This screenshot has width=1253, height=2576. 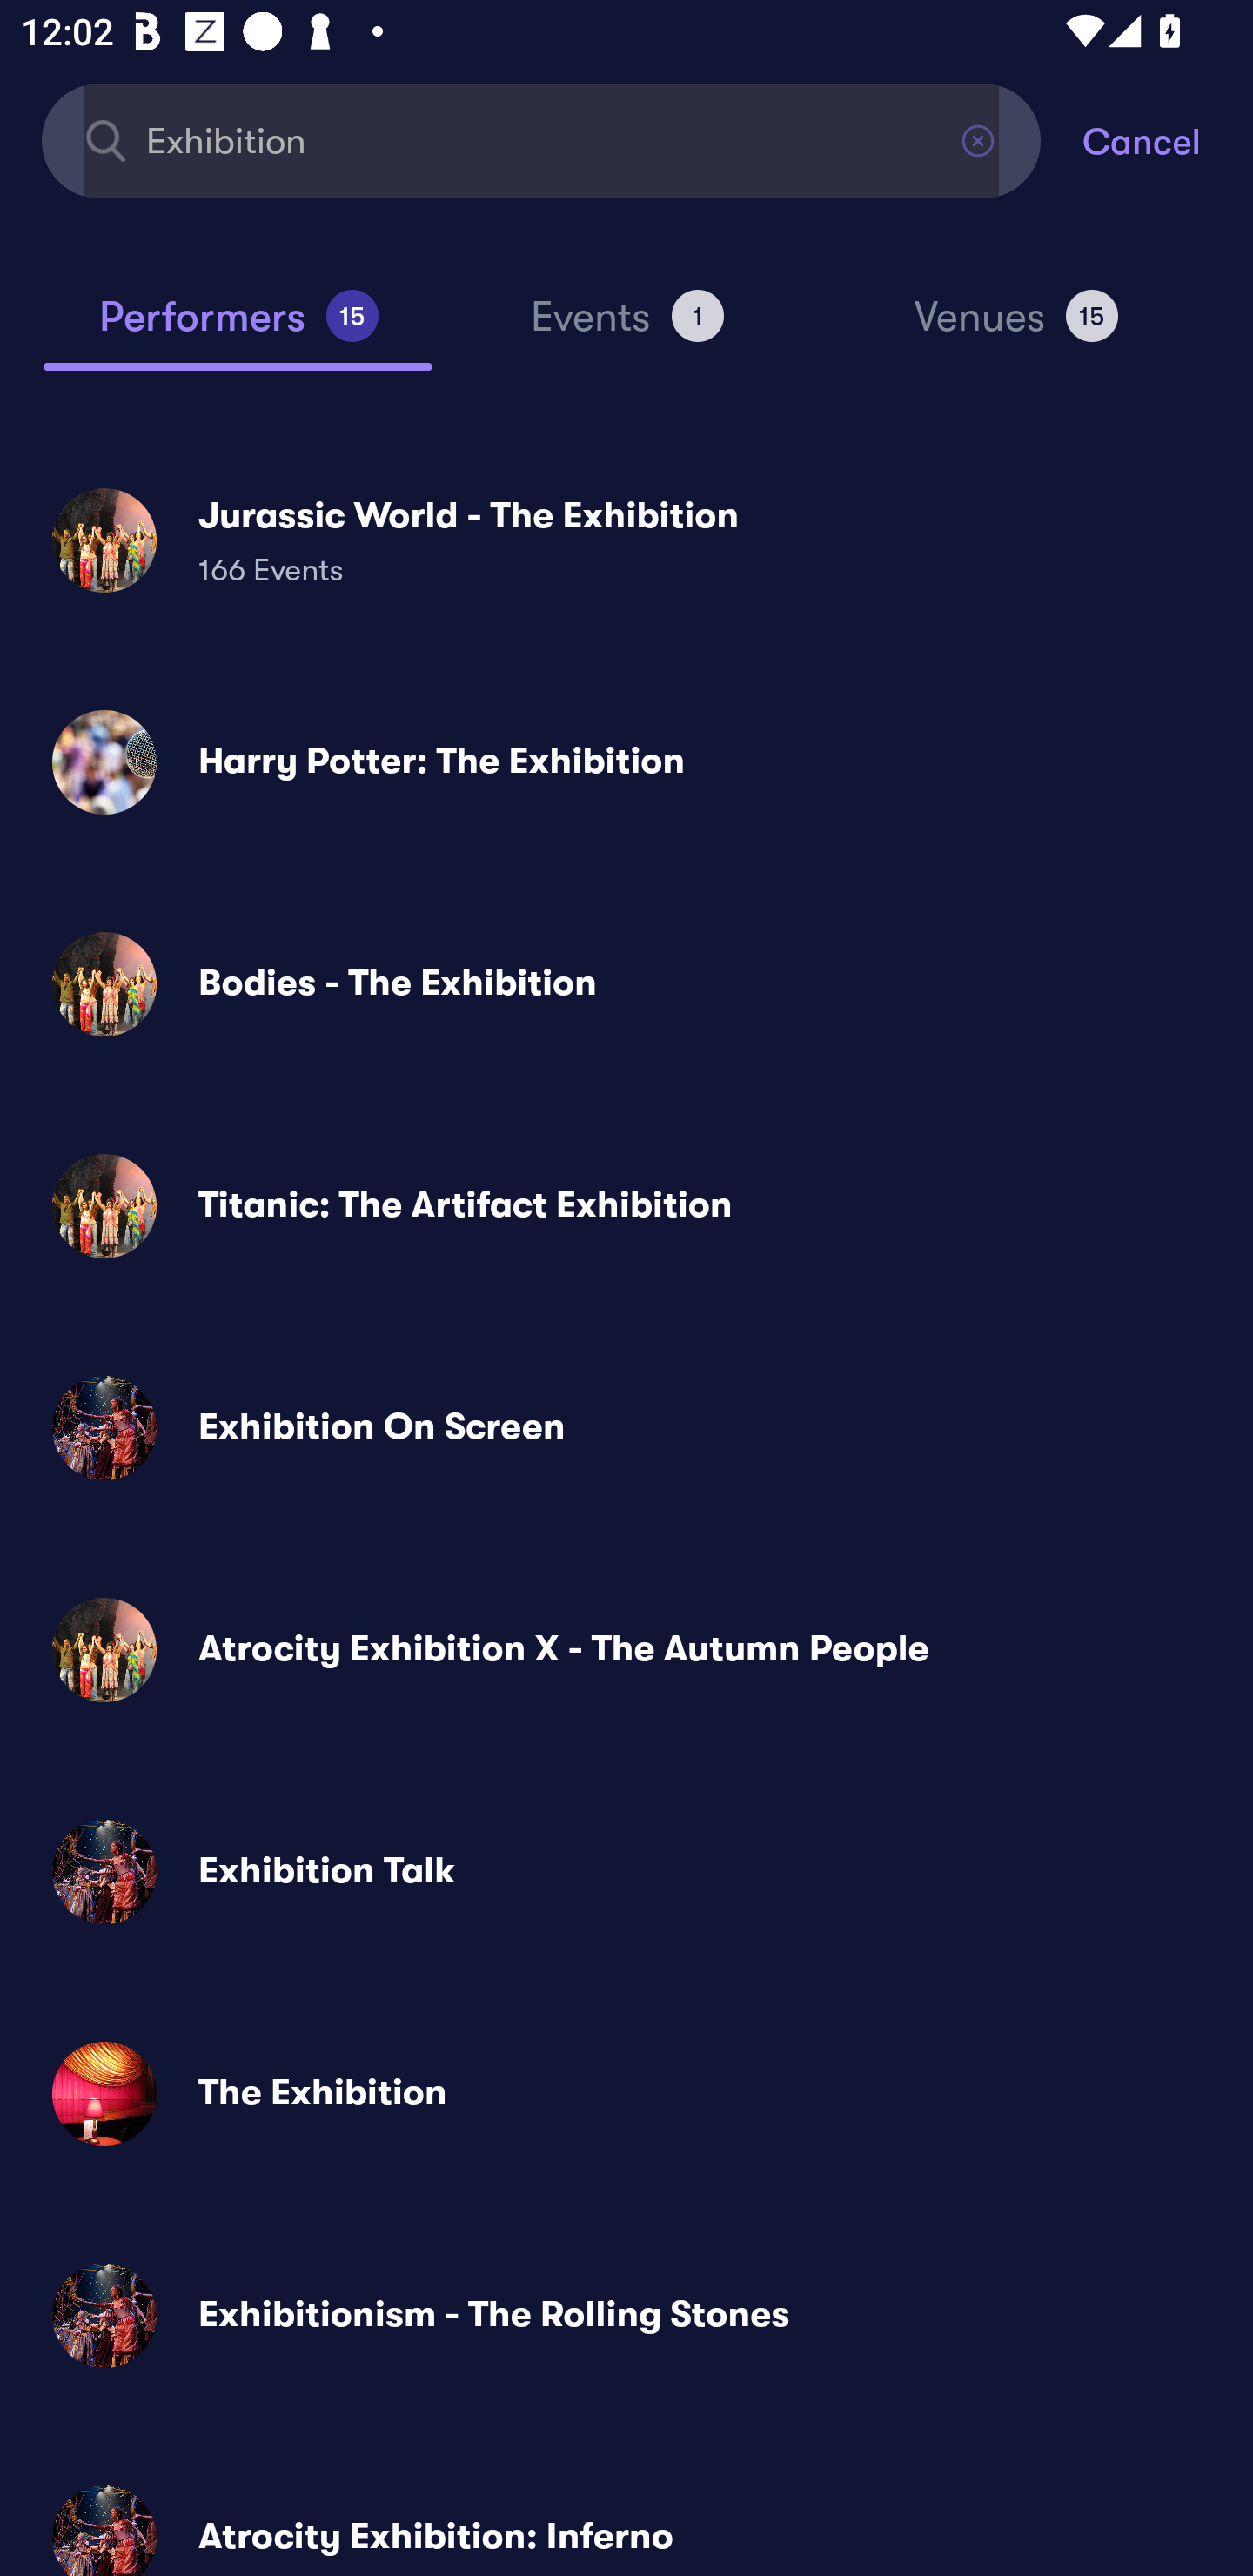 I want to click on Bodies - The Exhibition, so click(x=626, y=983).